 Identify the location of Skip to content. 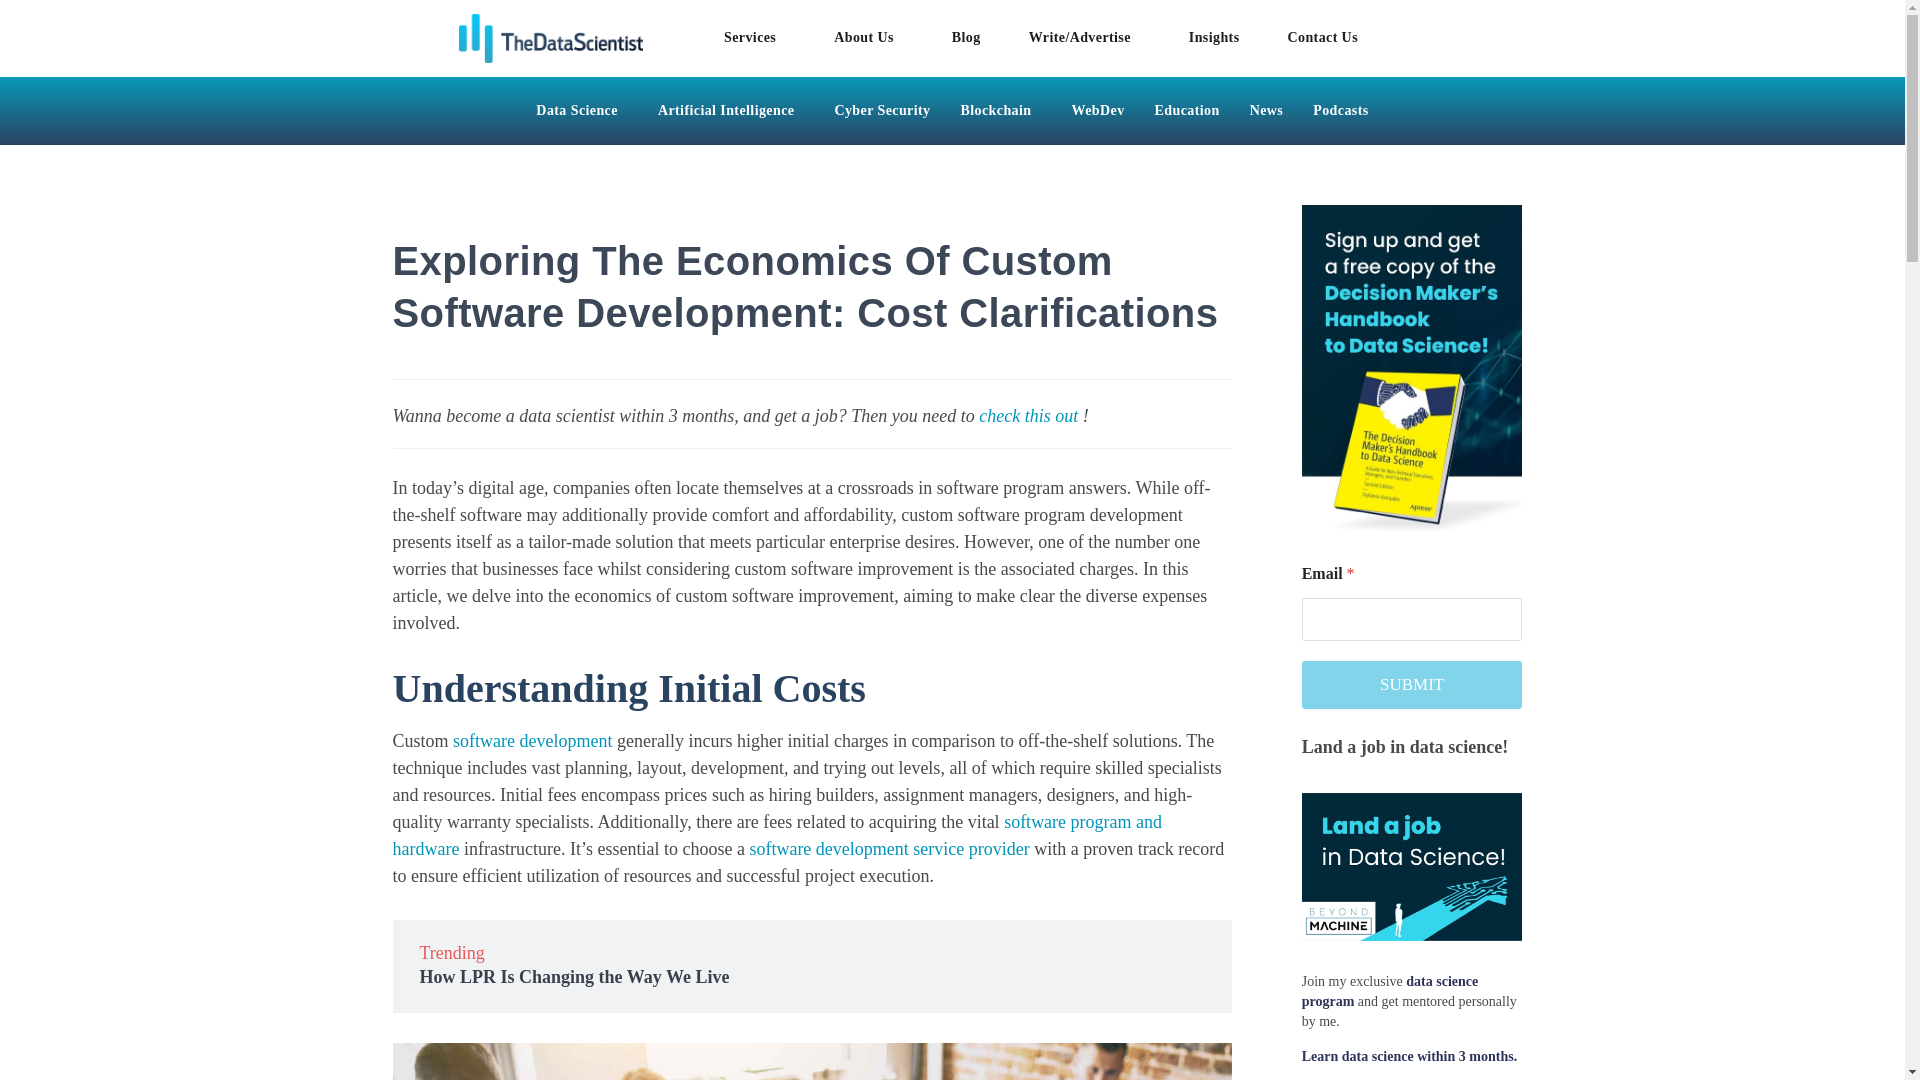
(15, 42).